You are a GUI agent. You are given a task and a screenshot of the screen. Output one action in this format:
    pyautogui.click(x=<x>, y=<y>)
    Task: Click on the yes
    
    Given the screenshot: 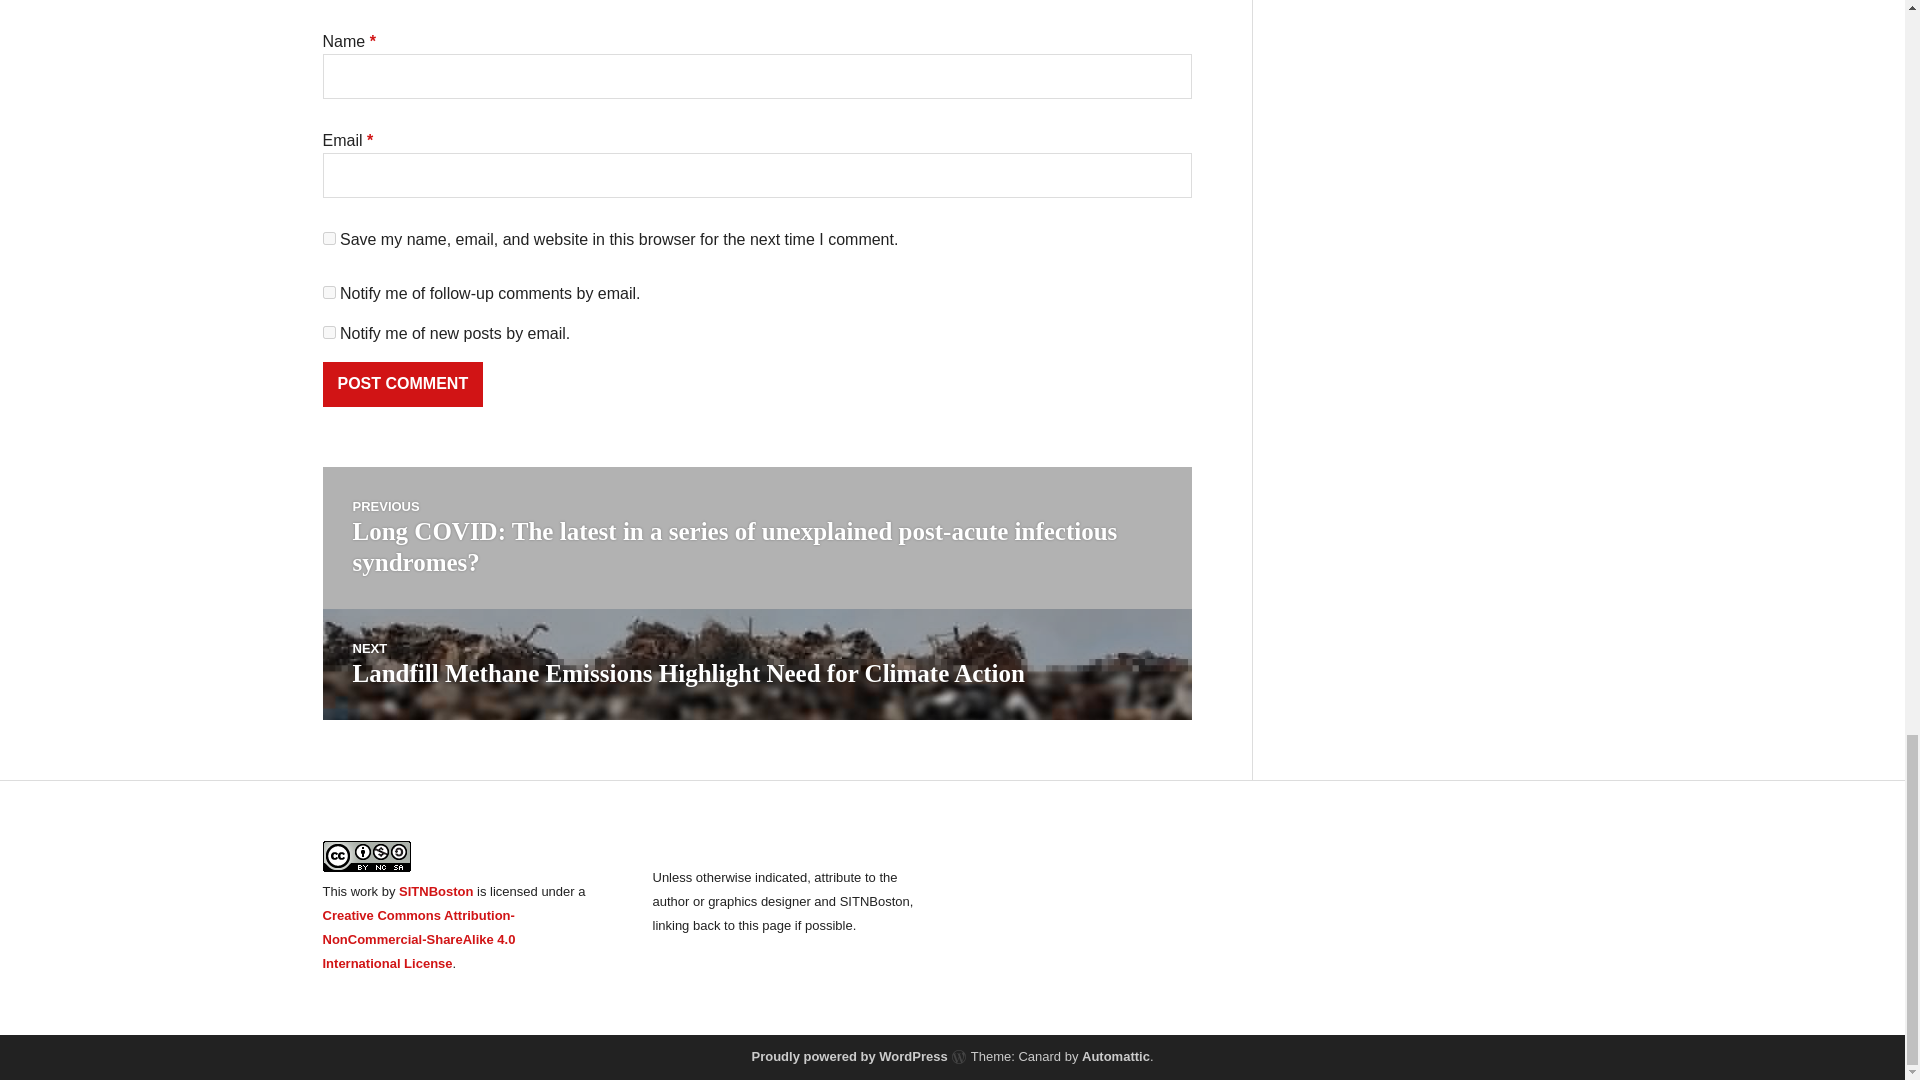 What is the action you would take?
    pyautogui.click(x=328, y=238)
    